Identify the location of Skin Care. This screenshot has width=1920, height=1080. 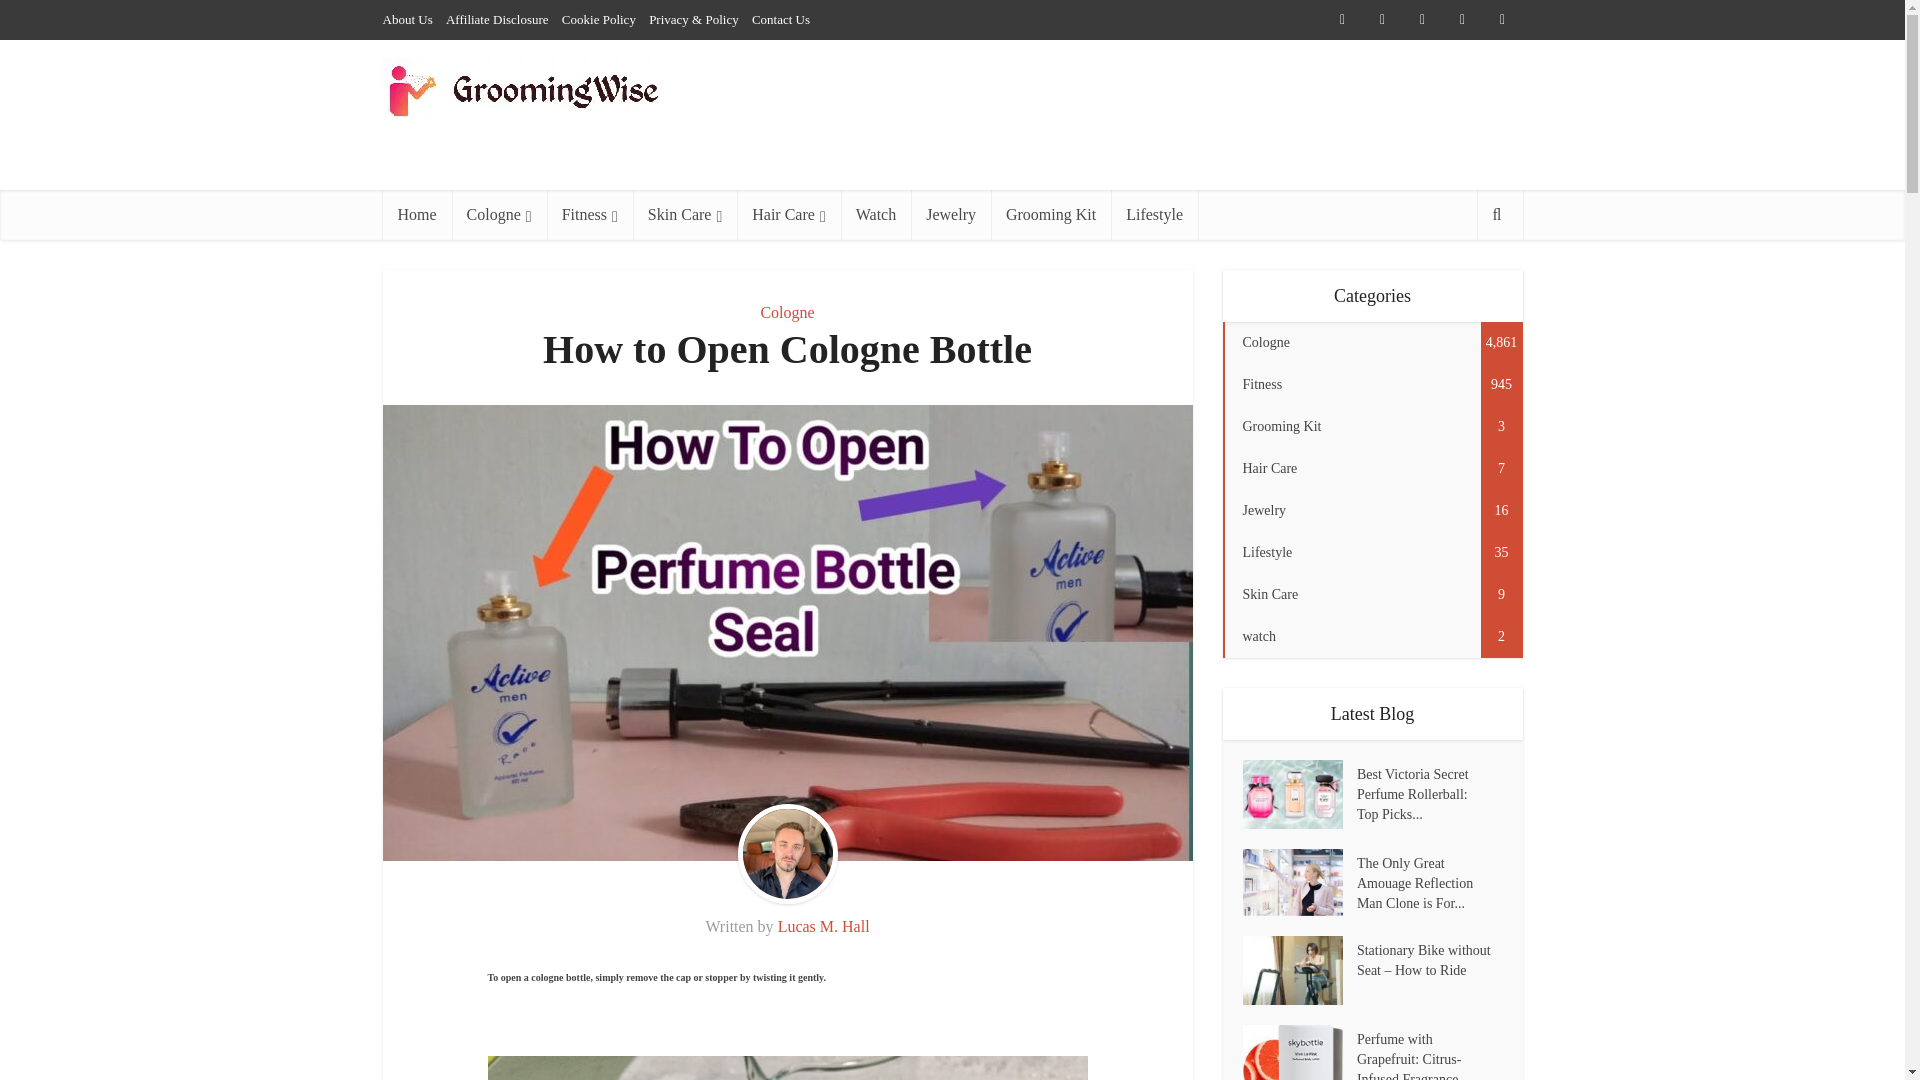
(685, 214).